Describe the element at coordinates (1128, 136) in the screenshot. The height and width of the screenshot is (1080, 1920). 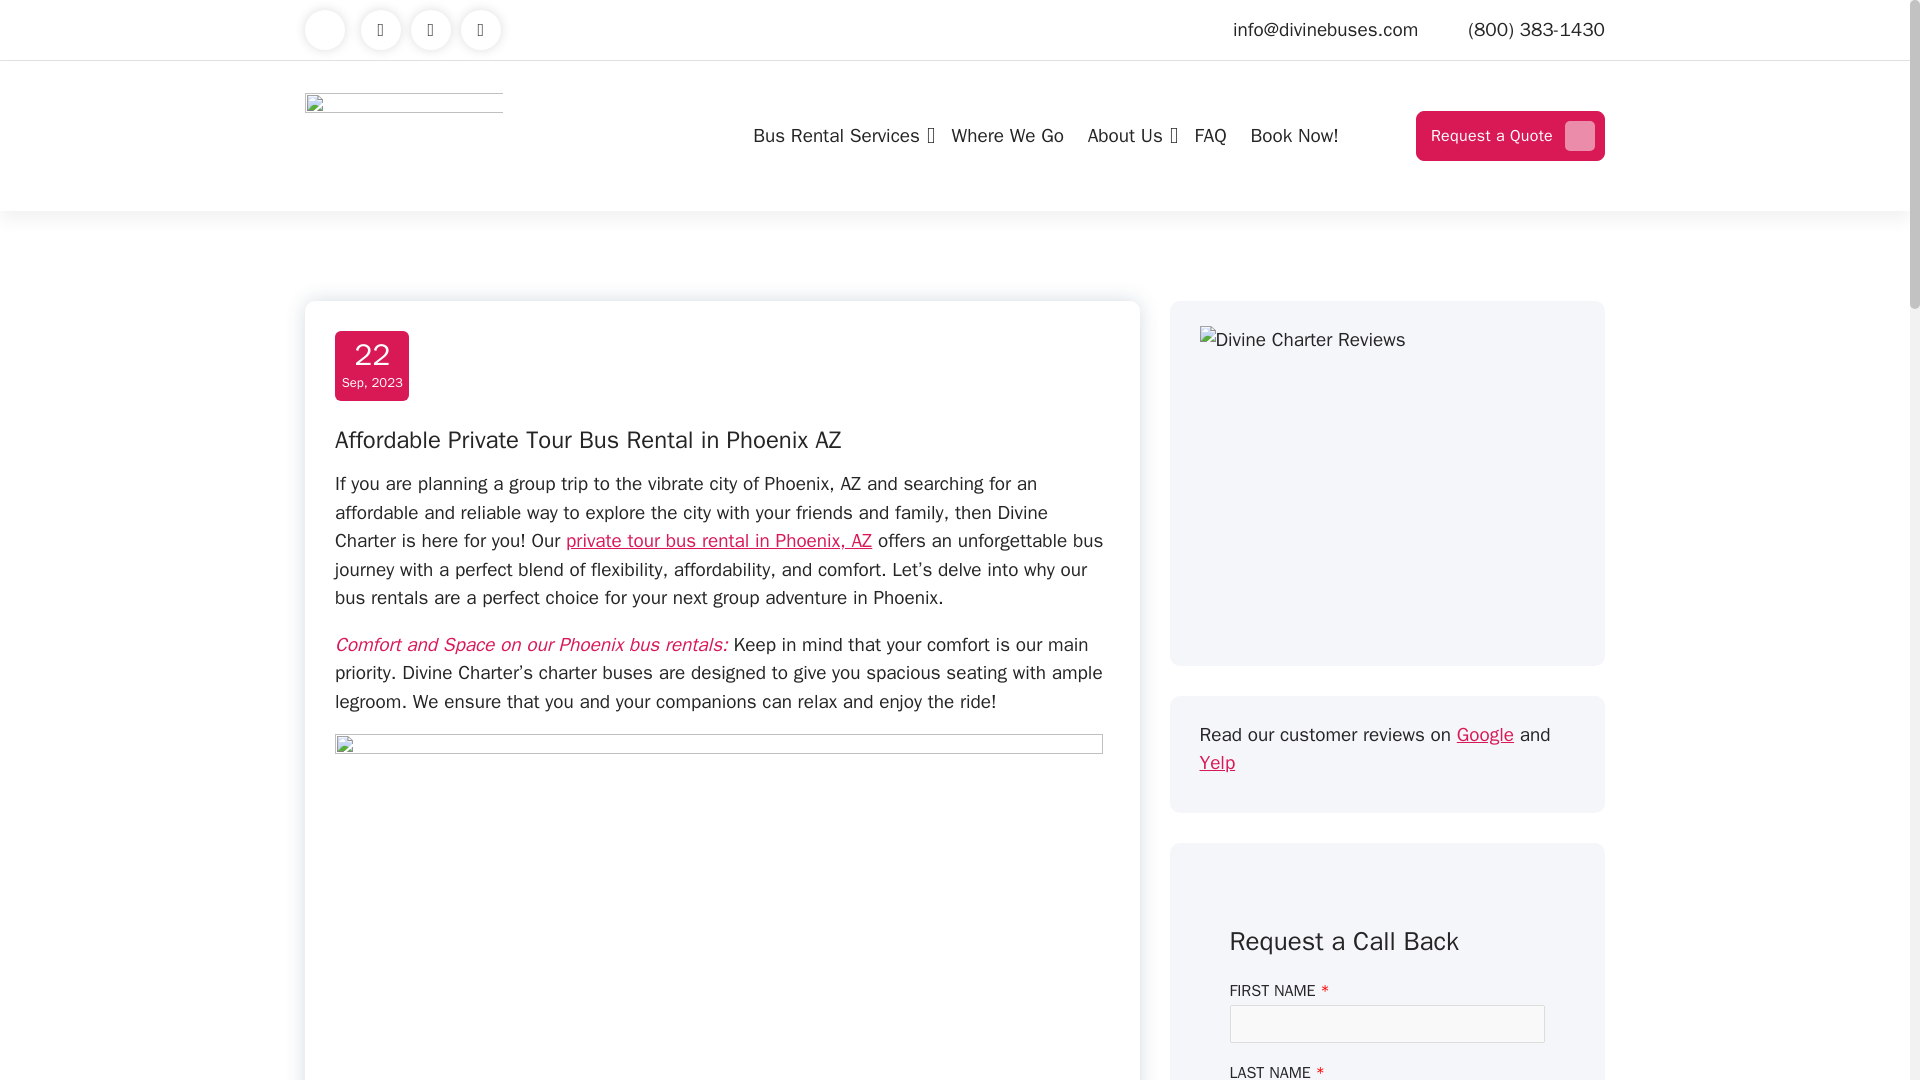
I see `About Us` at that location.